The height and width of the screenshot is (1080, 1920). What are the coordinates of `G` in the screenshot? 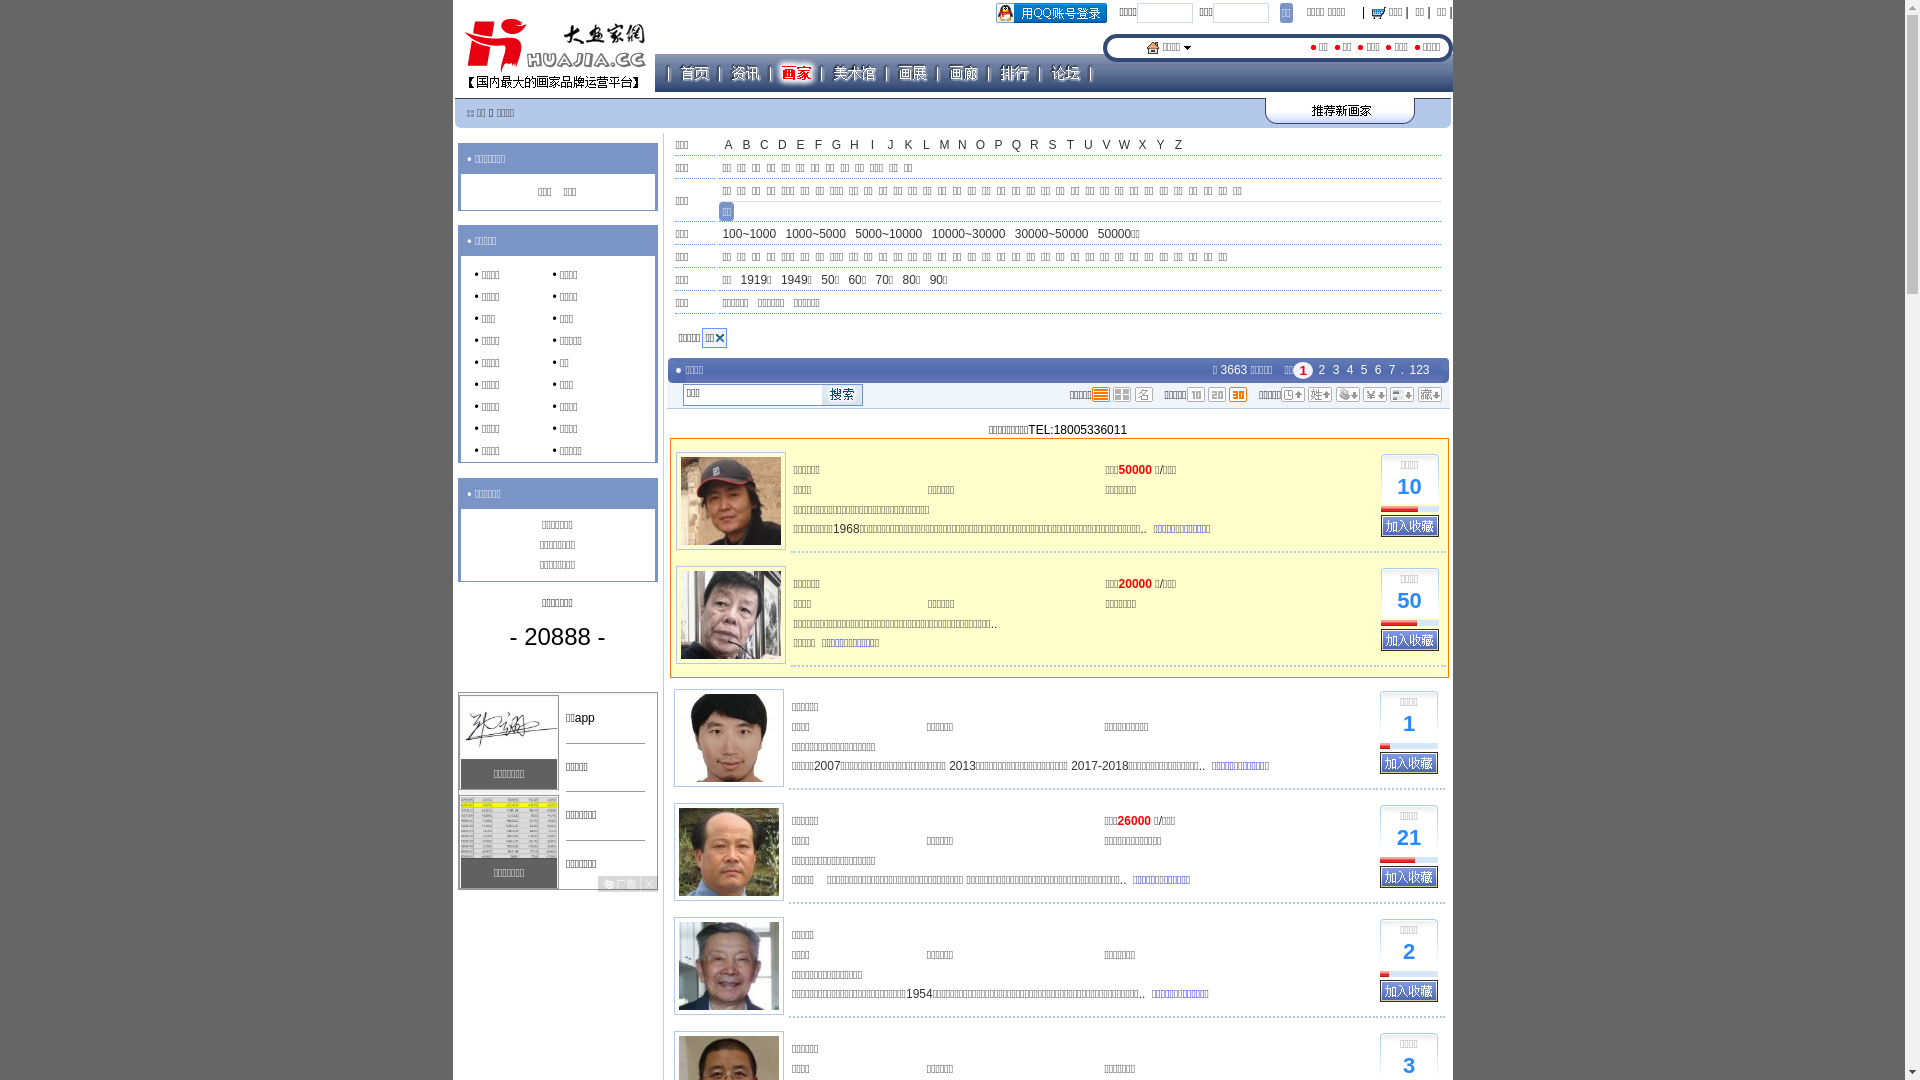 It's located at (836, 146).